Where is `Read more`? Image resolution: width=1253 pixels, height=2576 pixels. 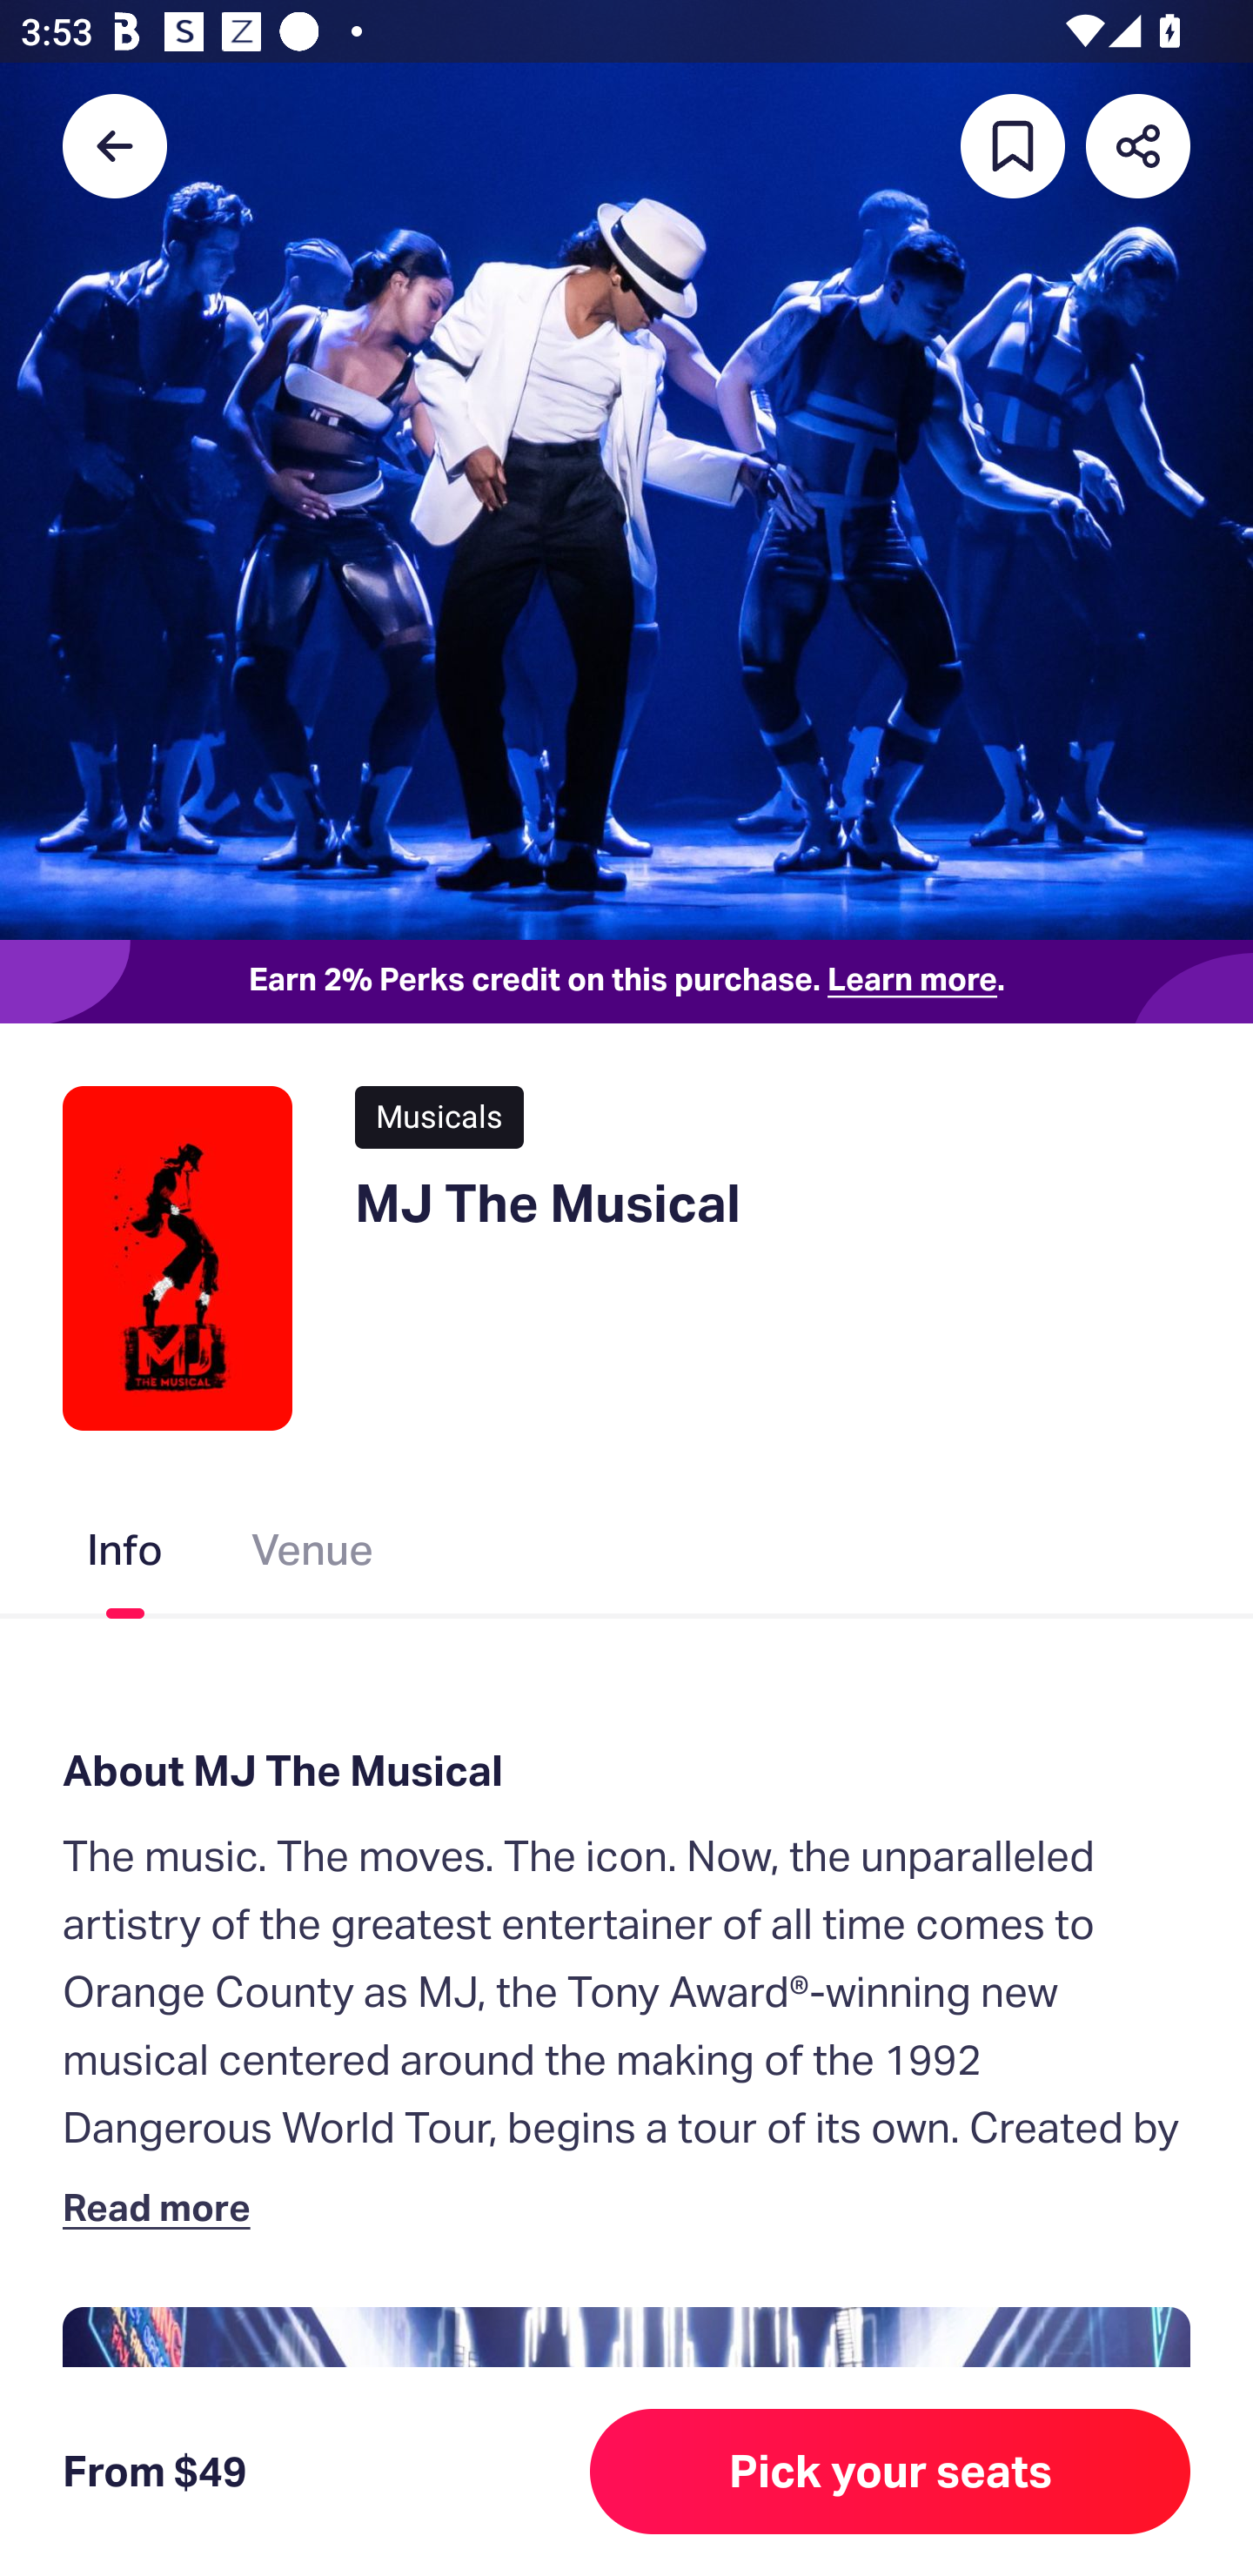 Read more is located at coordinates (163, 2206).